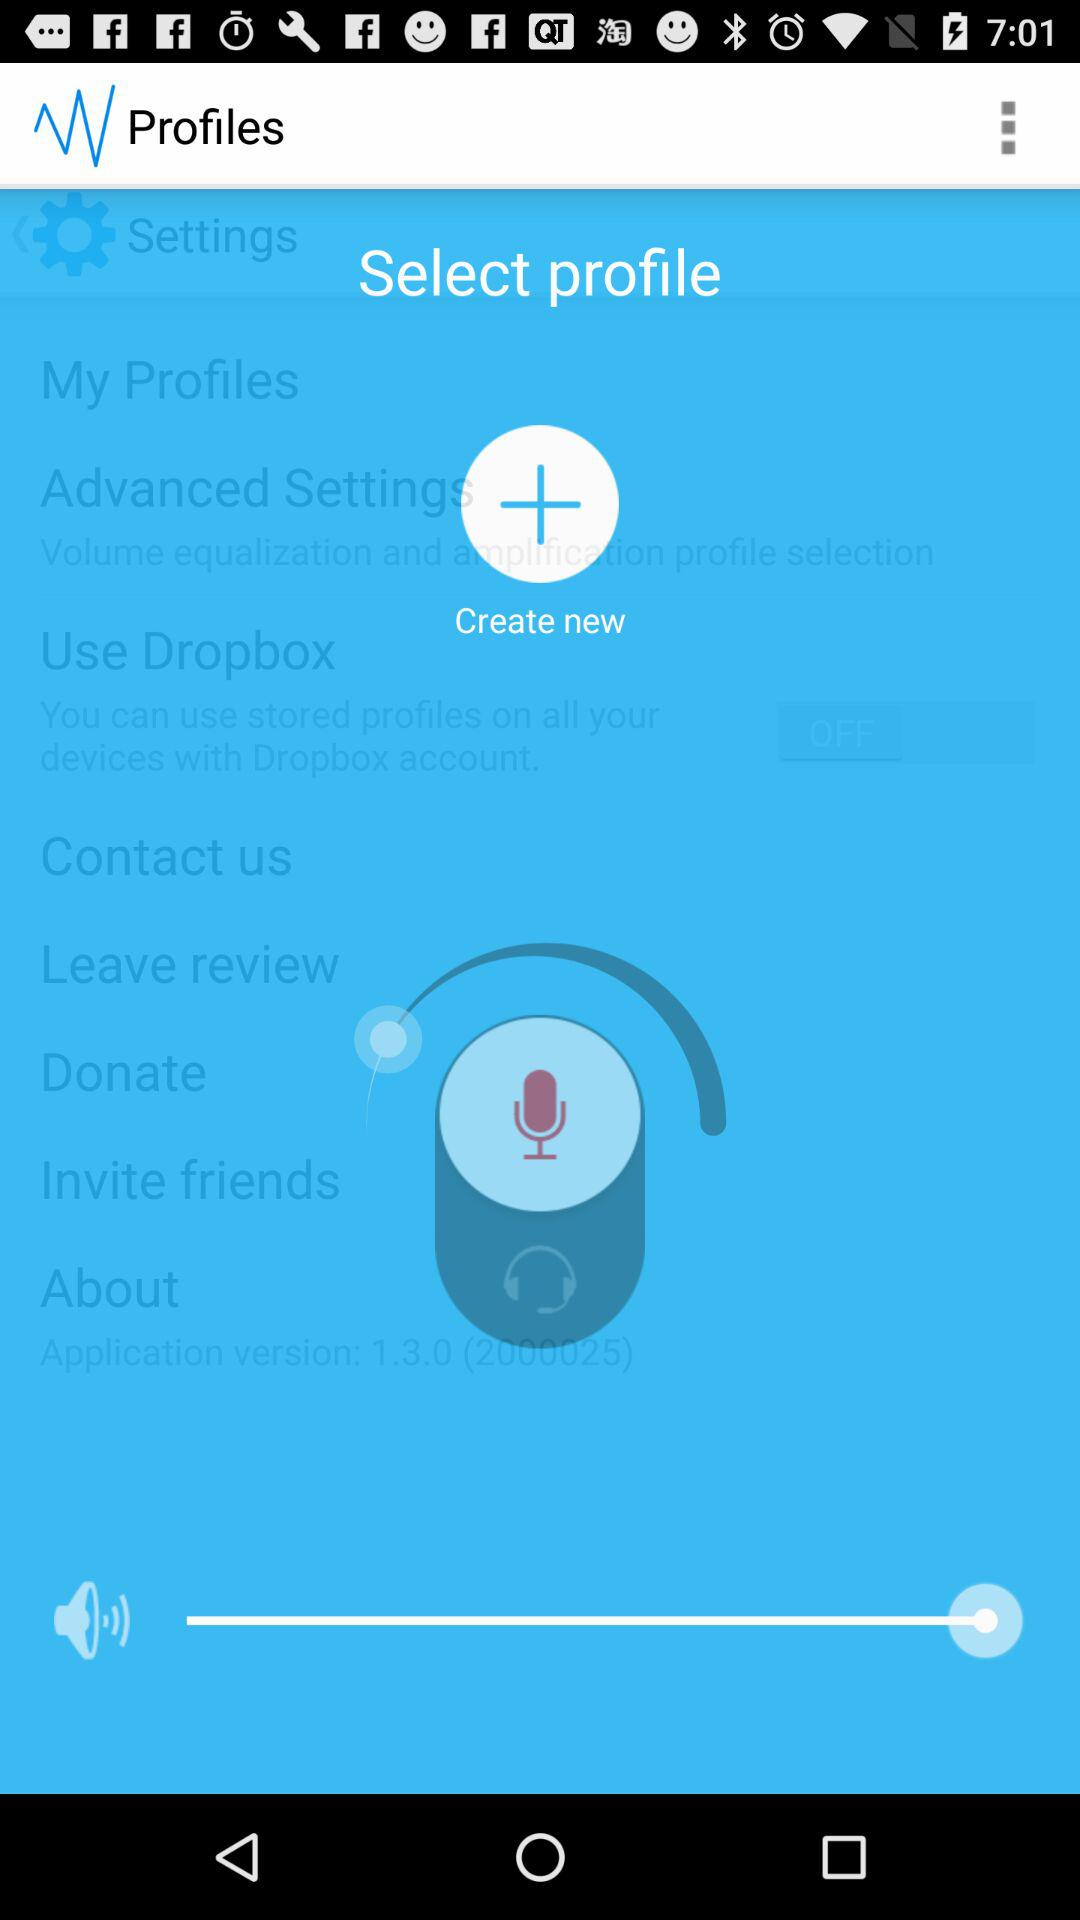  I want to click on tap the app to the right of profiles icon, so click(1006, 126).